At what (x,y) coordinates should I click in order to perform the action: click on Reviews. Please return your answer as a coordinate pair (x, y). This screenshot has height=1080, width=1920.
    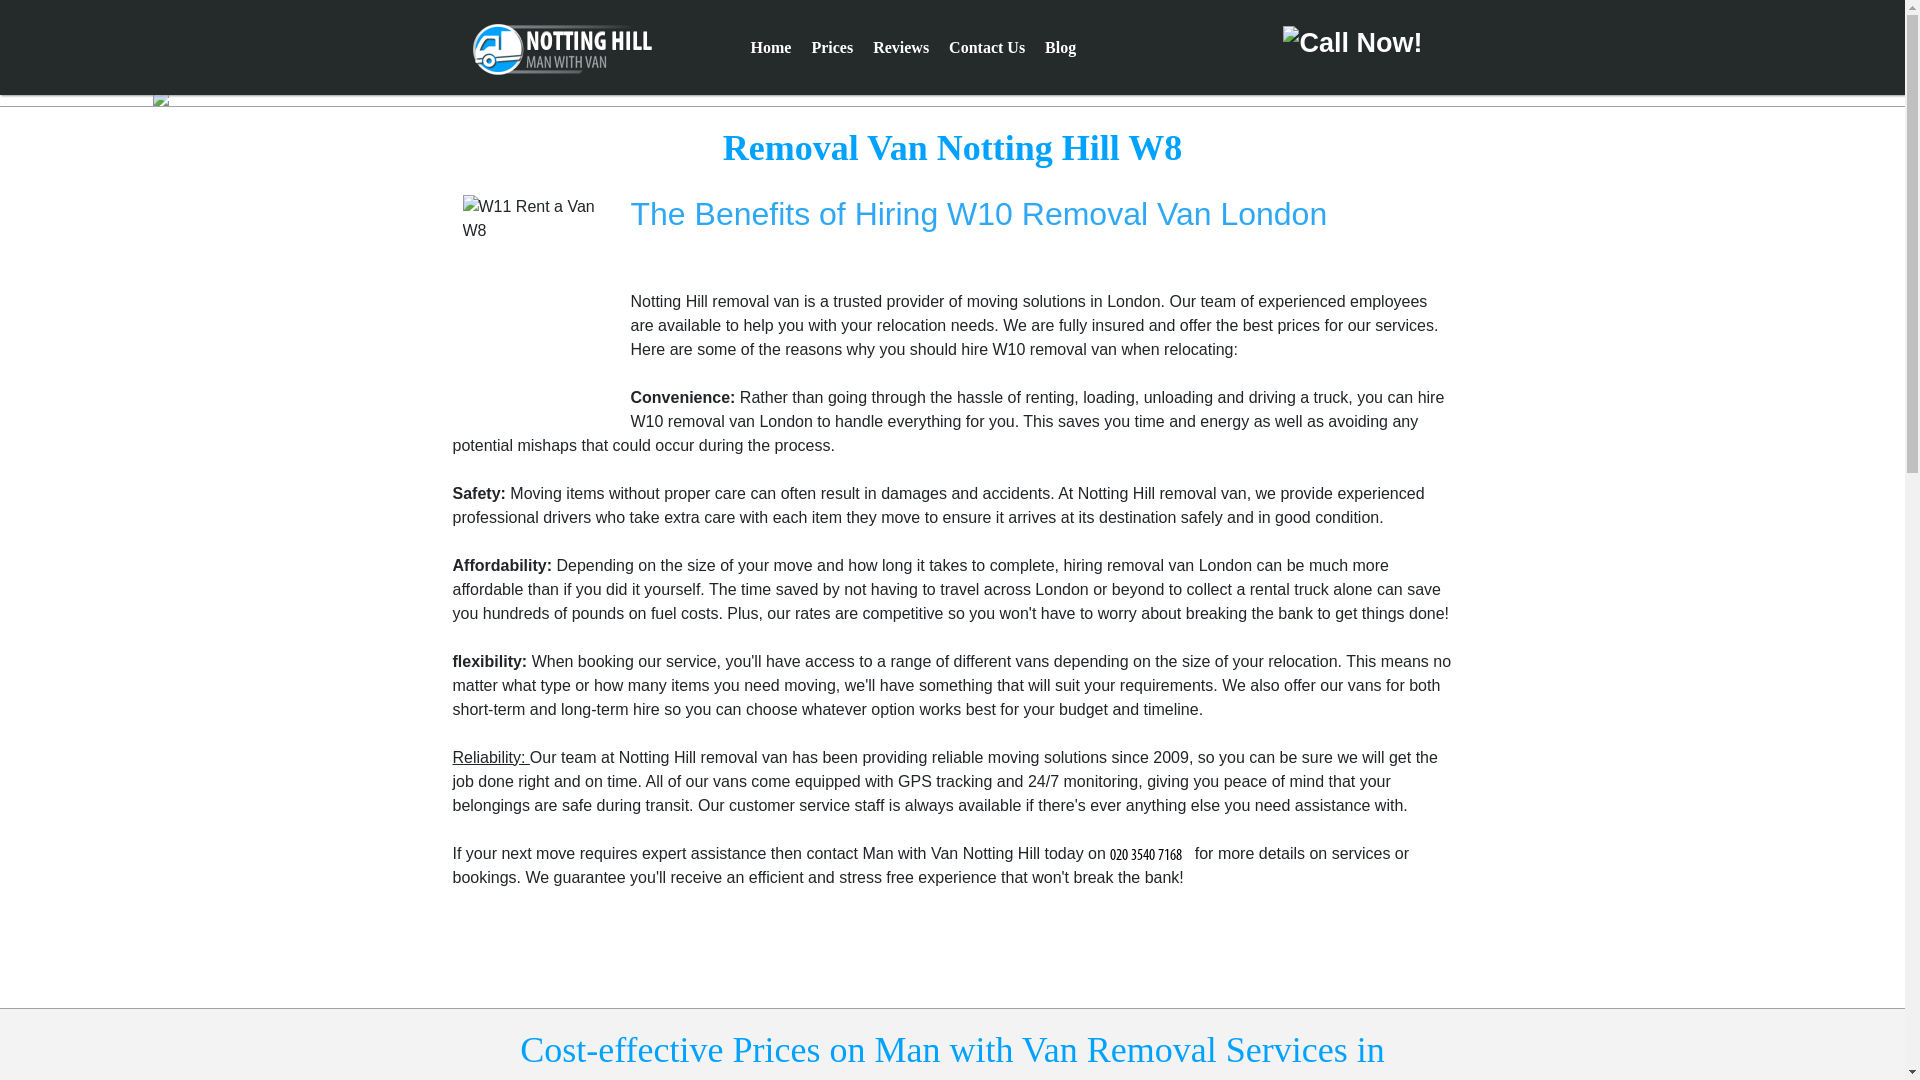
    Looking at the image, I should click on (900, 47).